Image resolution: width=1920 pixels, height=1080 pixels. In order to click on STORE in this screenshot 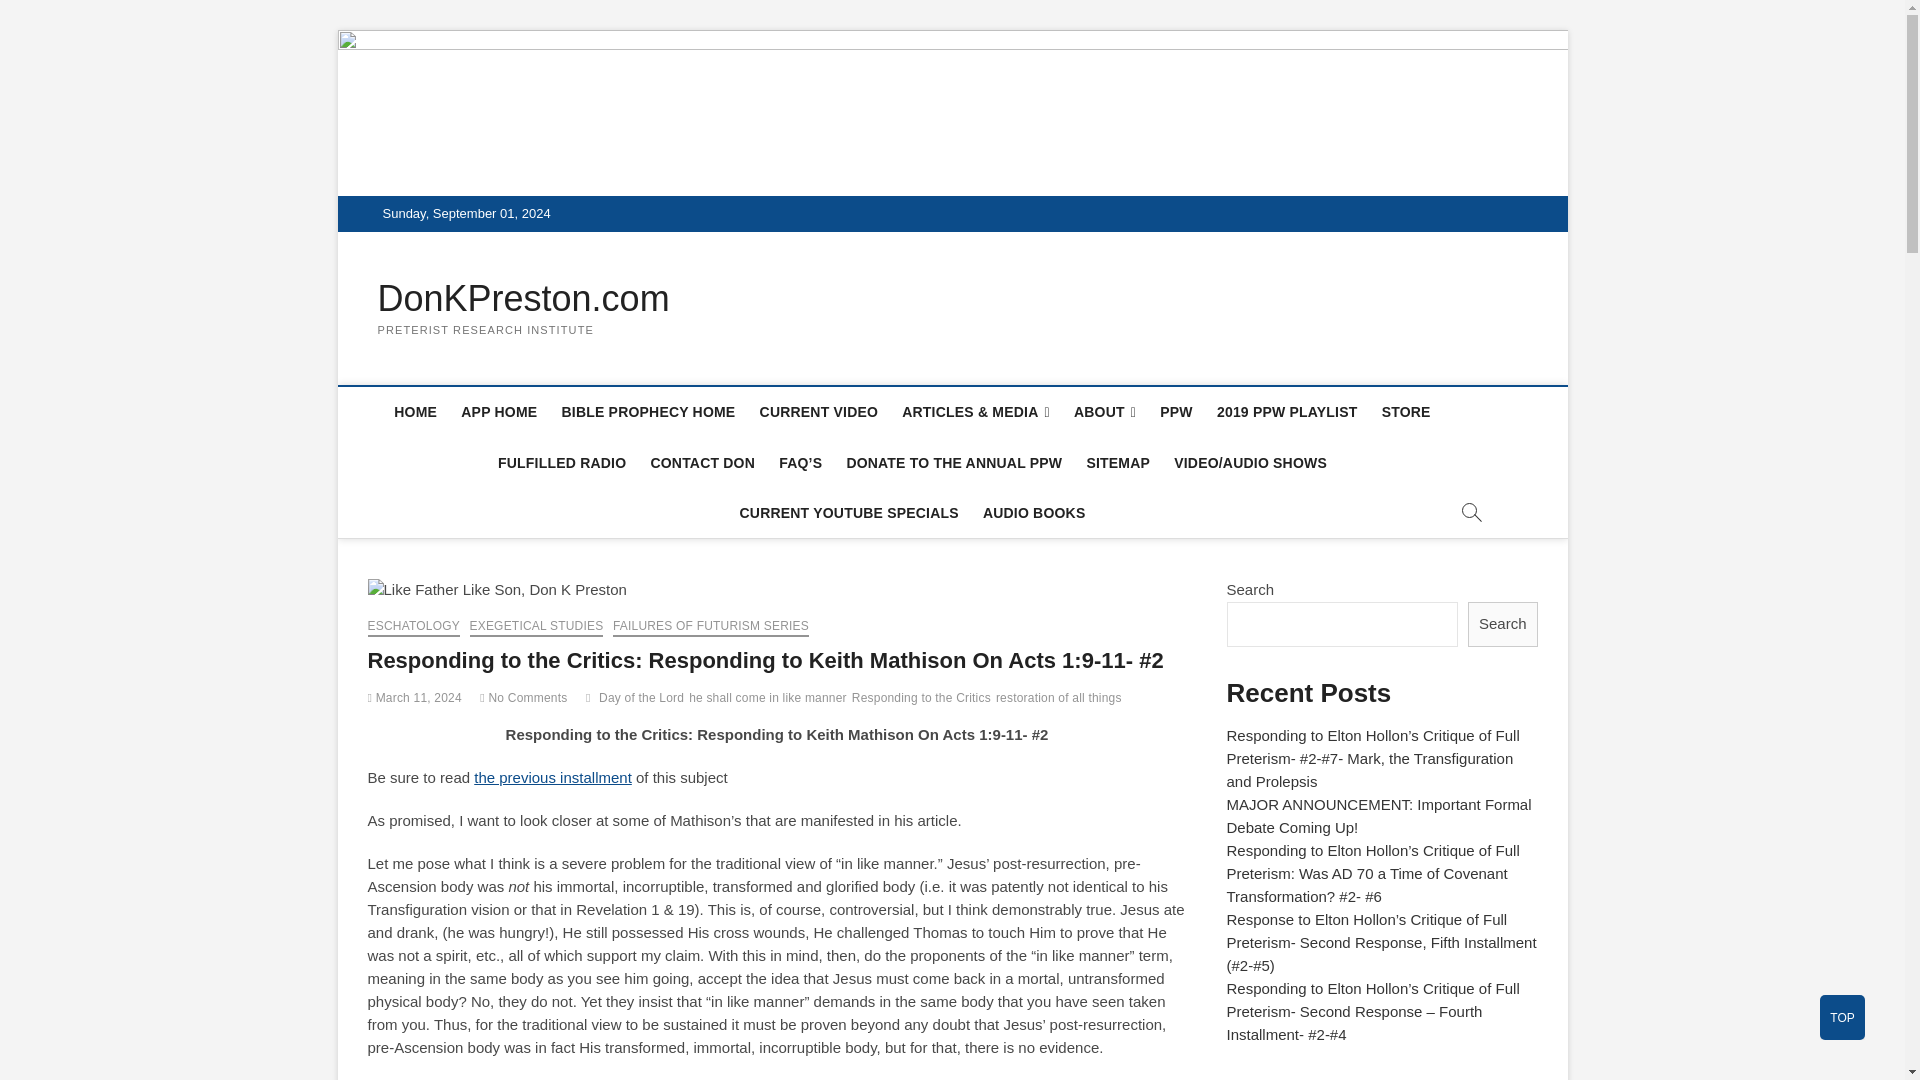, I will do `click(1406, 412)`.